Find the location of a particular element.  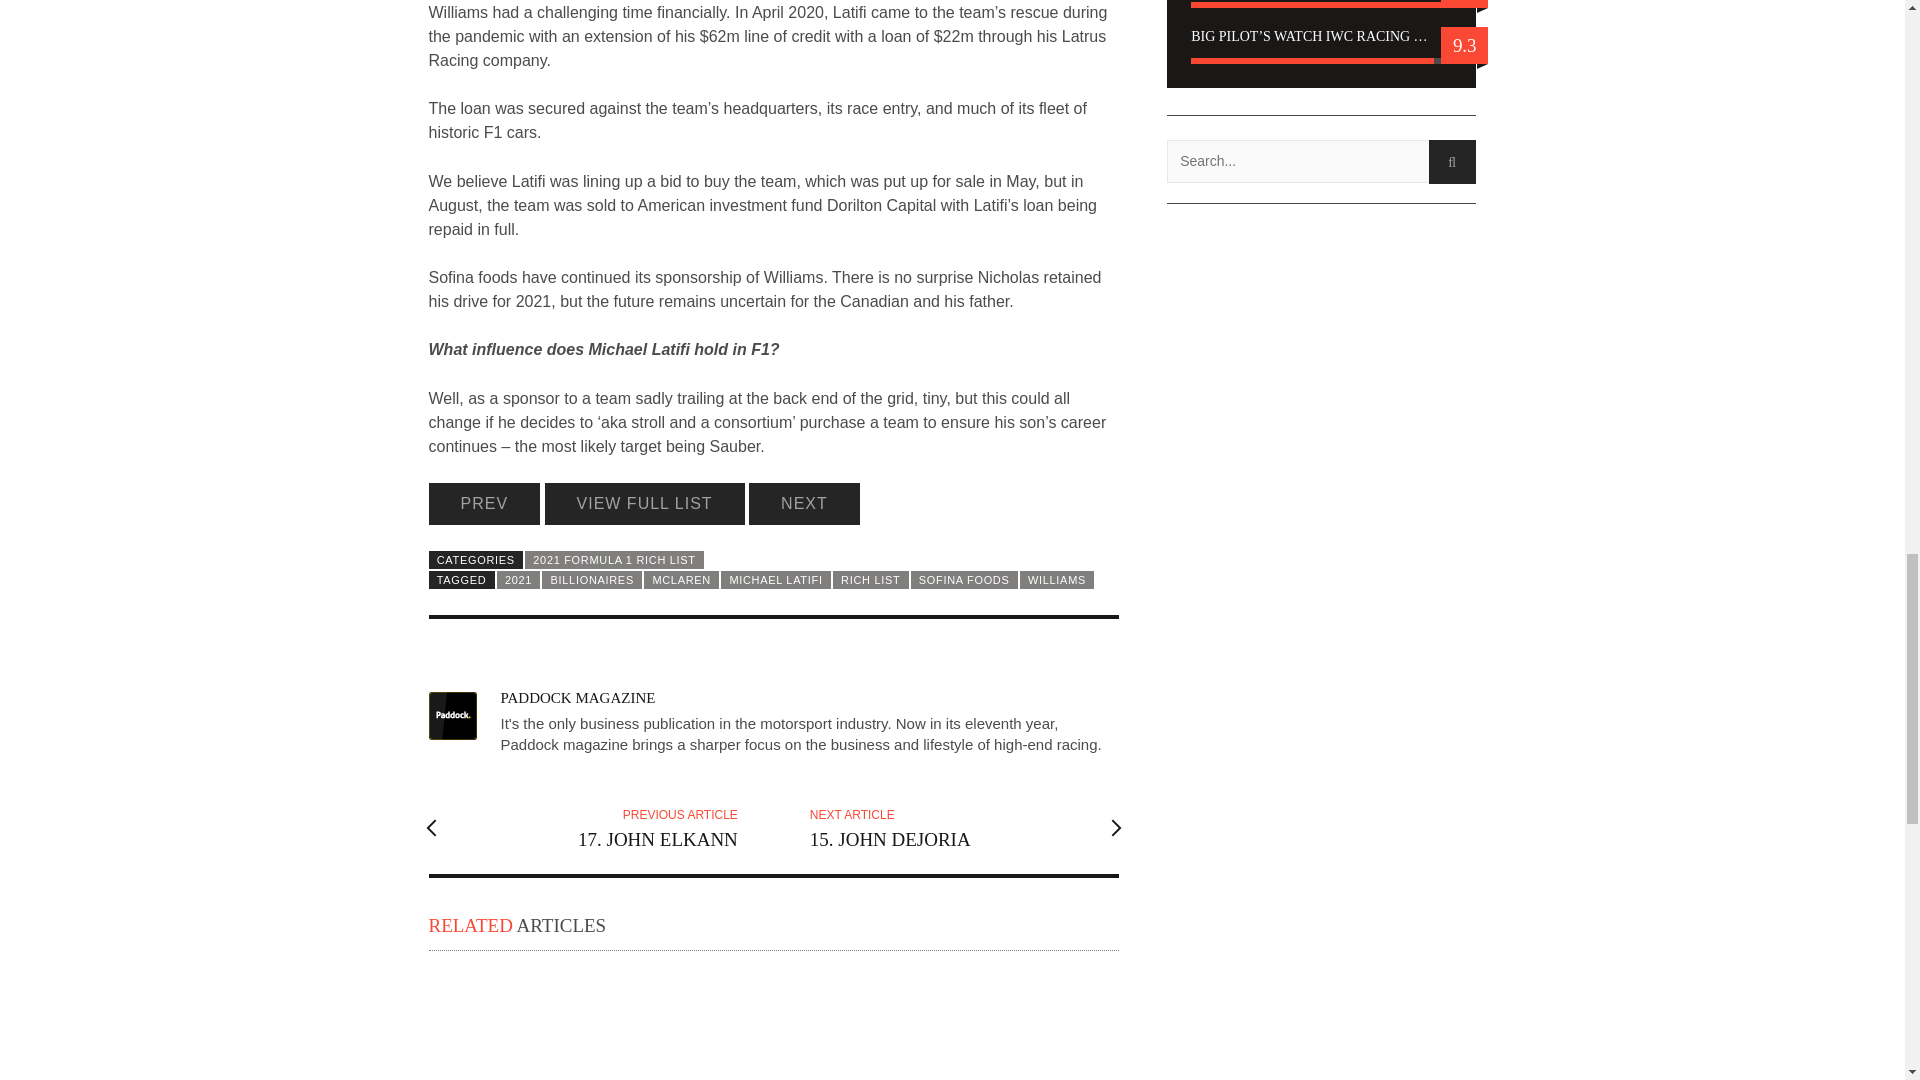

View all posts tagged billionaires is located at coordinates (591, 580).